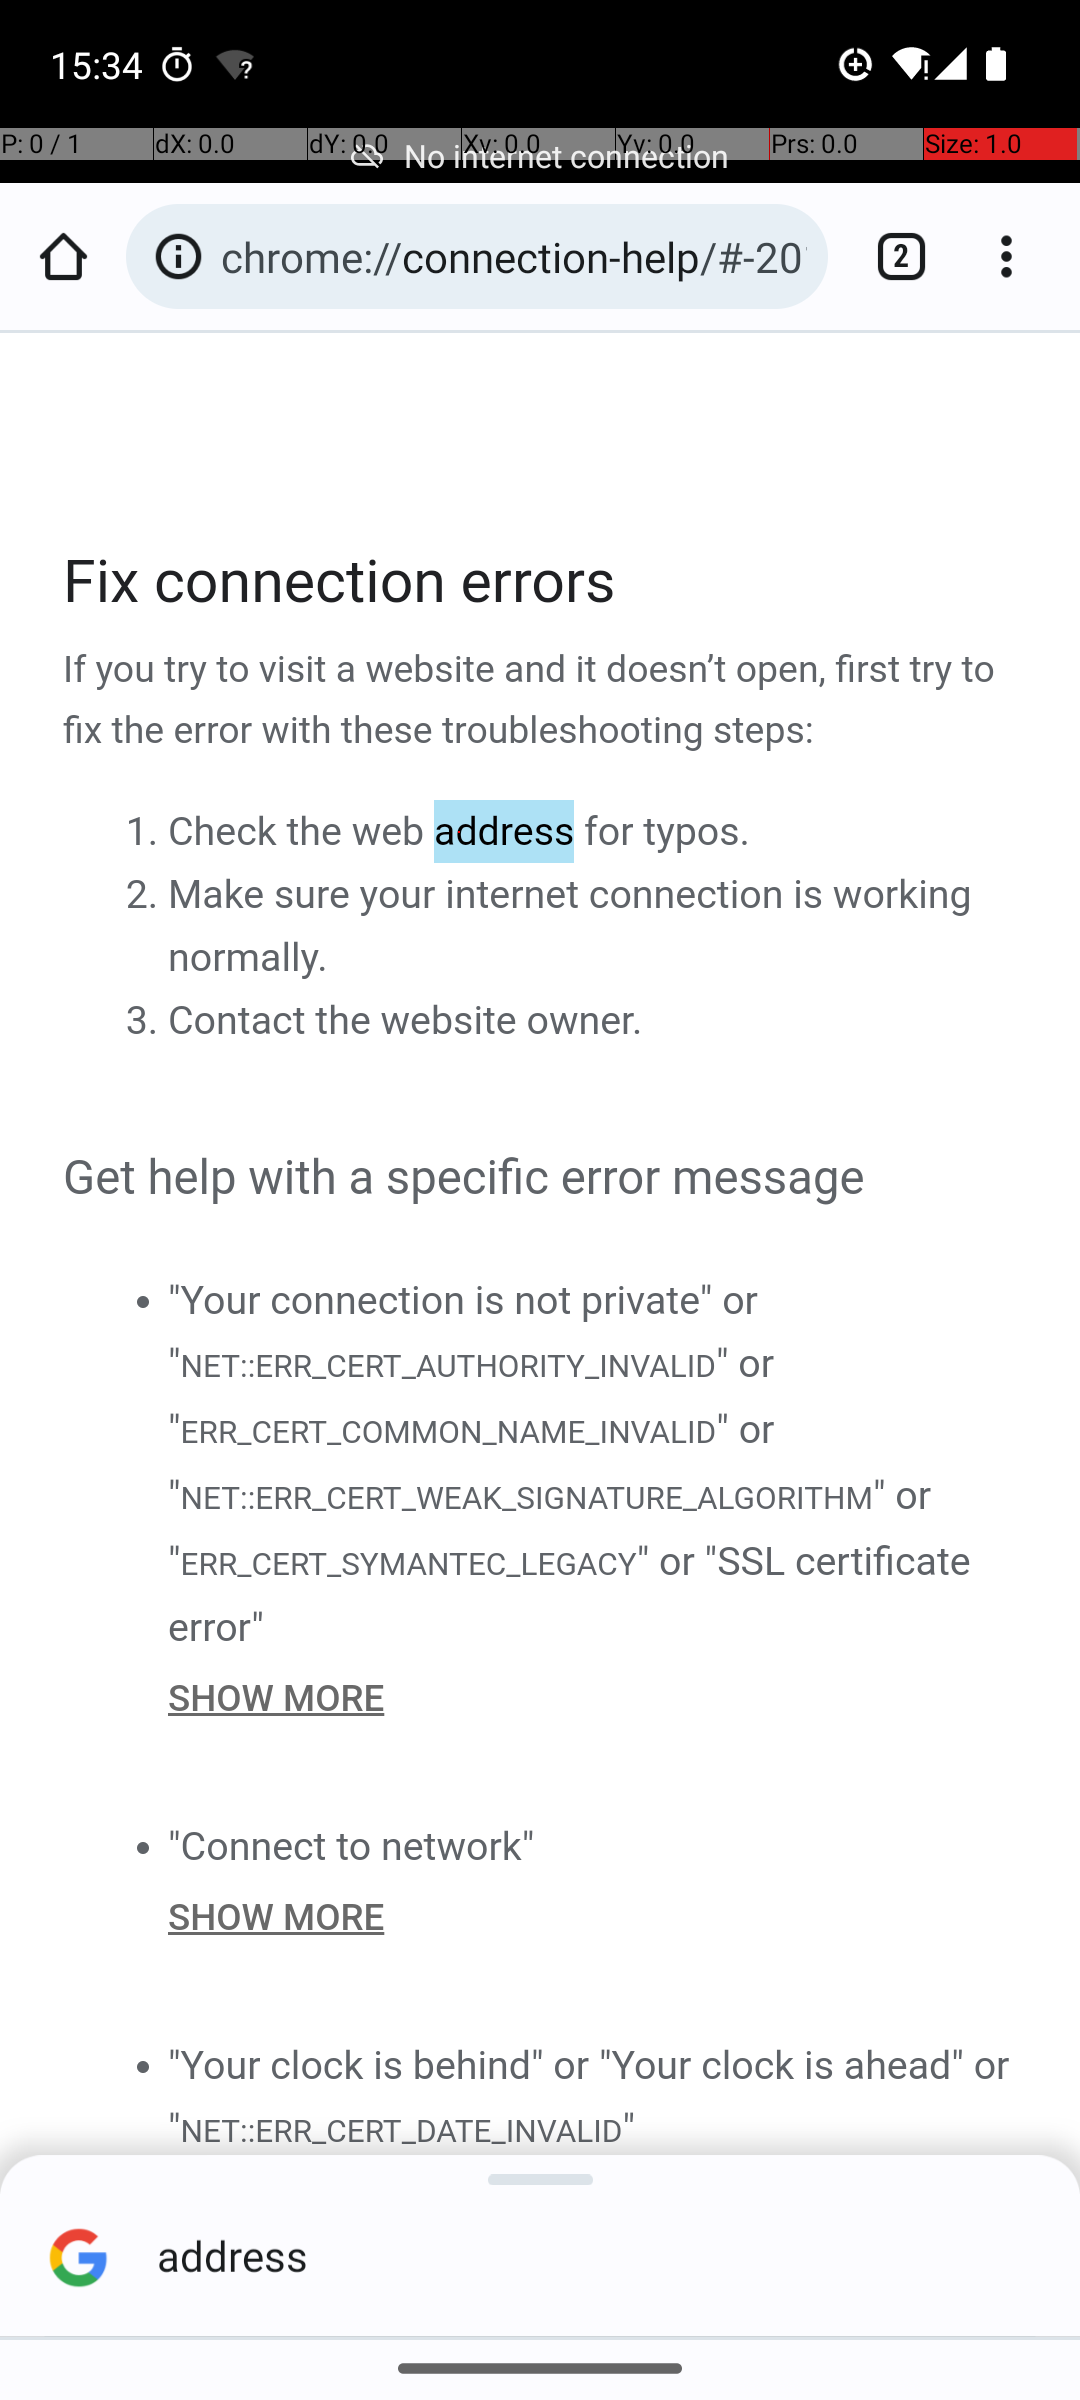 Image resolution: width=1080 pixels, height=2400 pixels. Describe the element at coordinates (628, 2128) in the screenshot. I see `"` at that location.